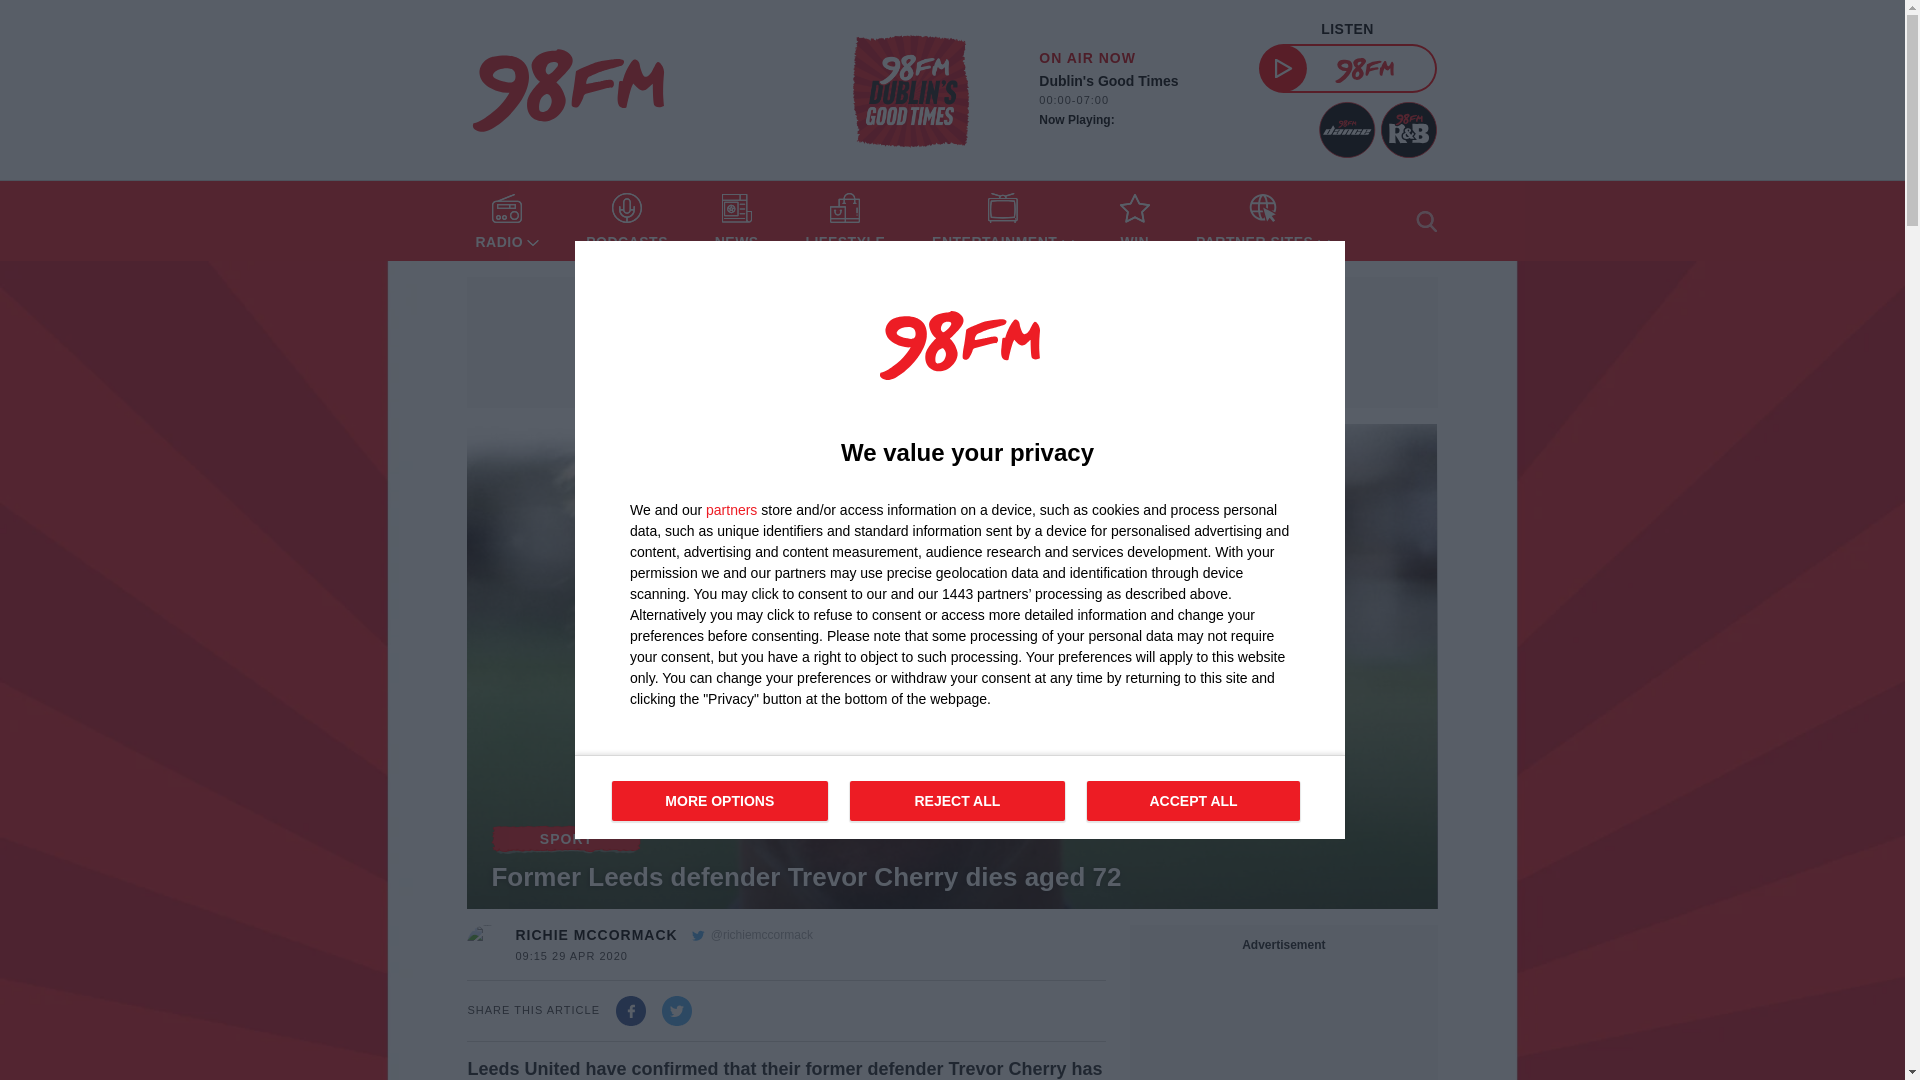 The image size is (1920, 1080). Describe the element at coordinates (566, 839) in the screenshot. I see `SPORT` at that location.